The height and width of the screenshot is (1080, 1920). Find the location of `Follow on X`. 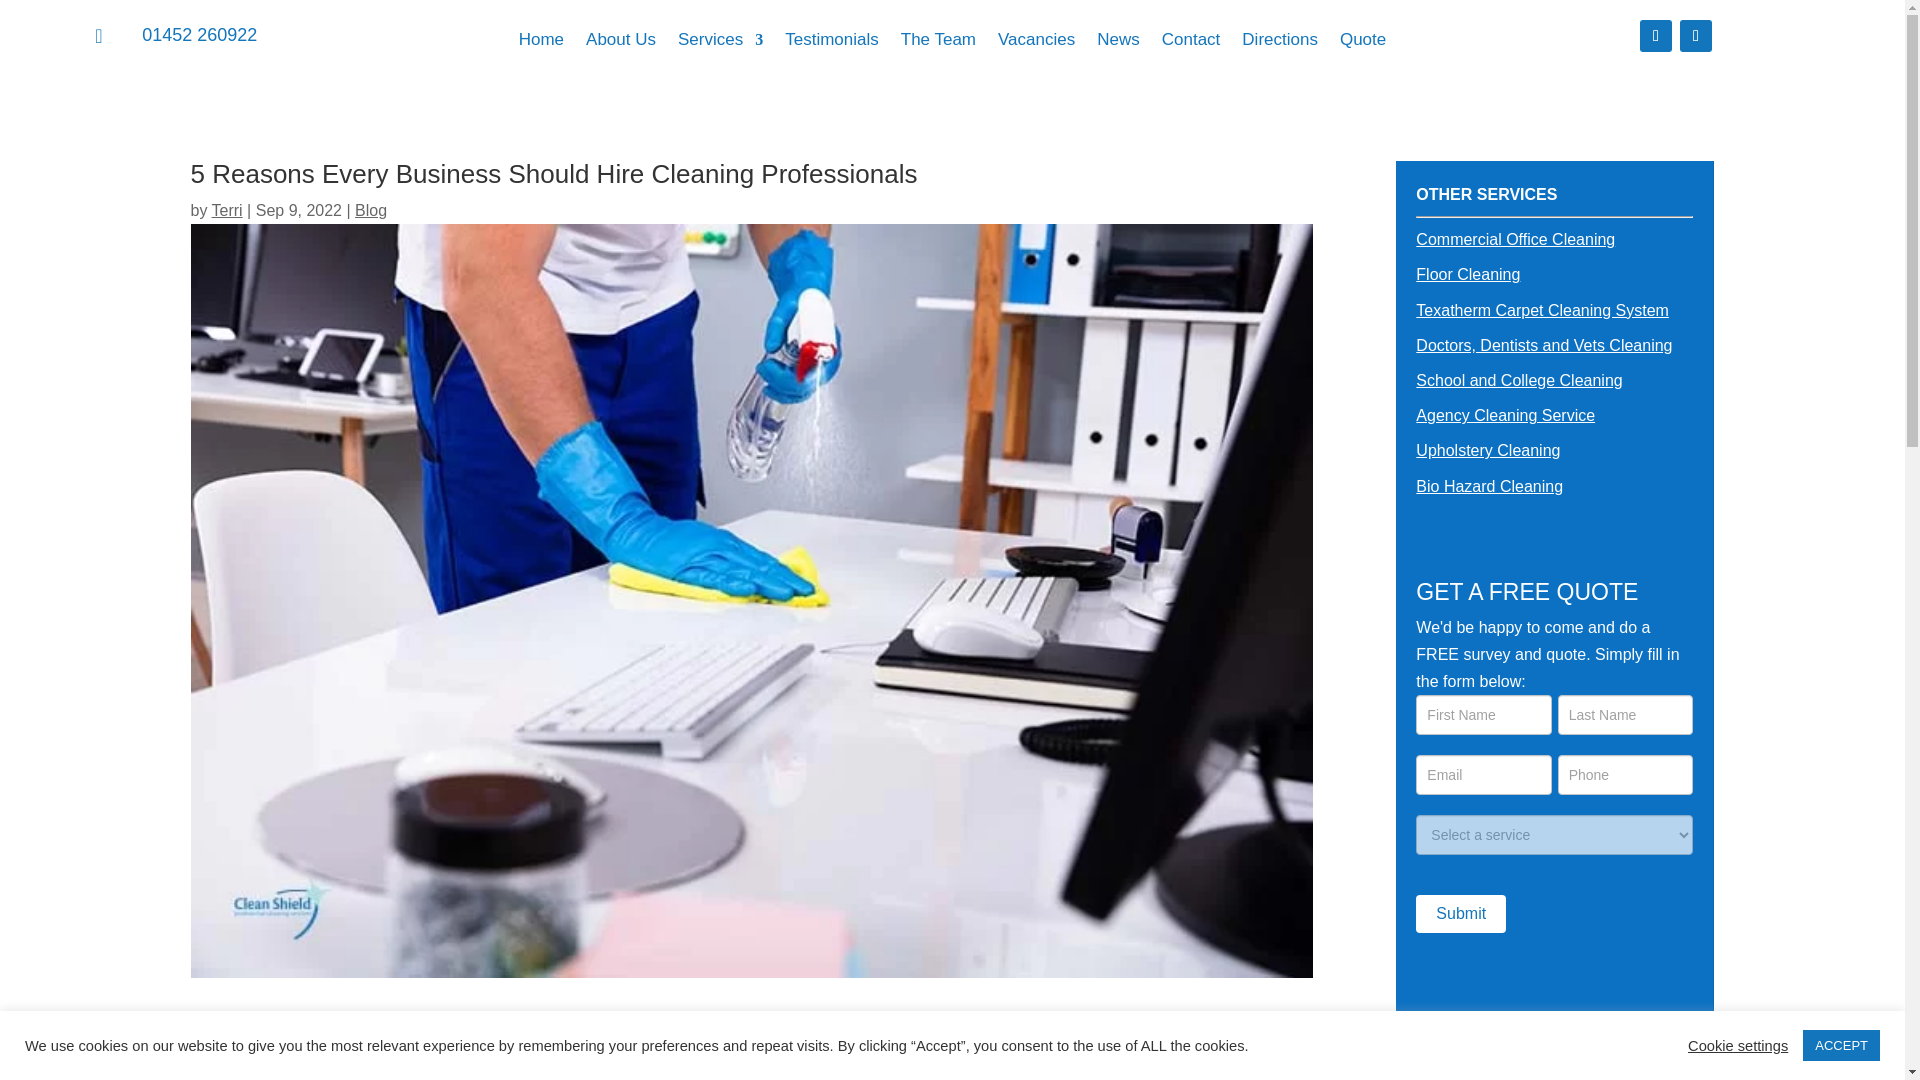

Follow on X is located at coordinates (1696, 36).